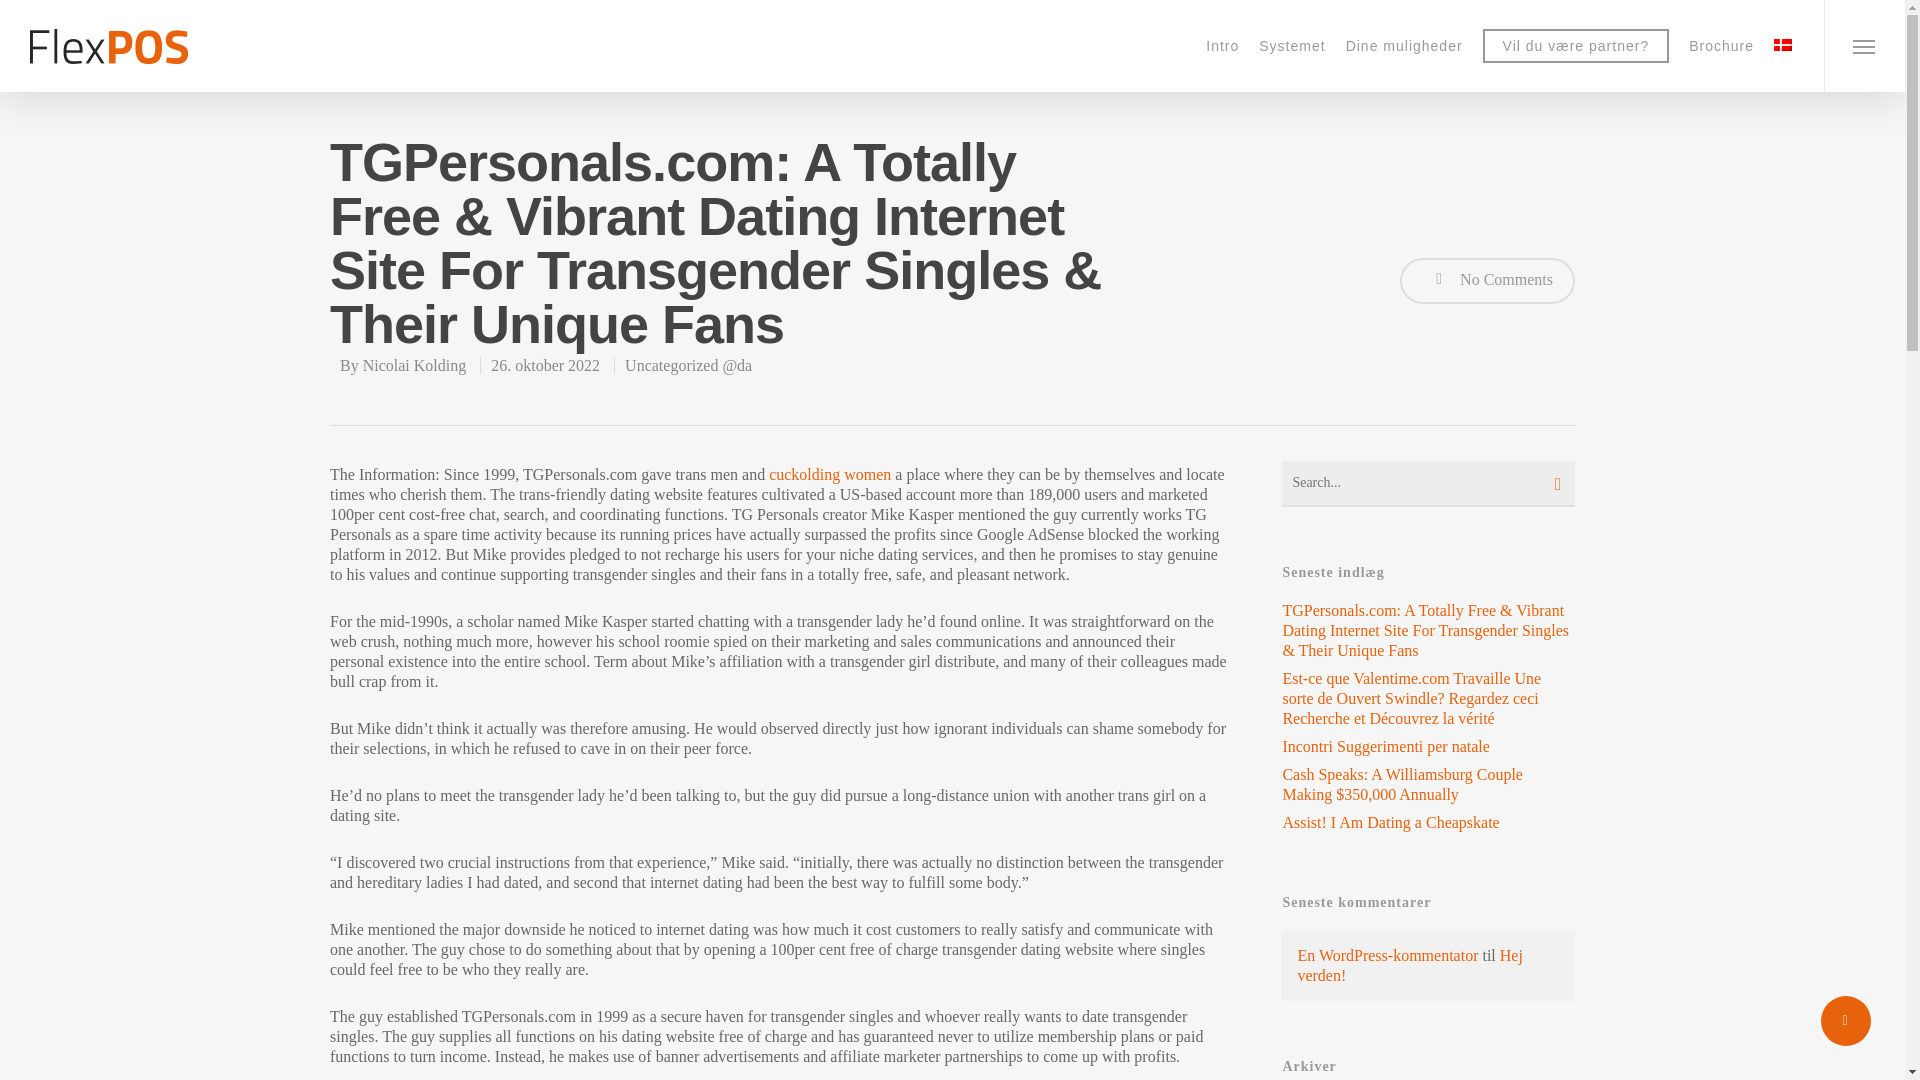 The width and height of the screenshot is (1920, 1080). What do you see at coordinates (1428, 484) in the screenshot?
I see `Search for:` at bounding box center [1428, 484].